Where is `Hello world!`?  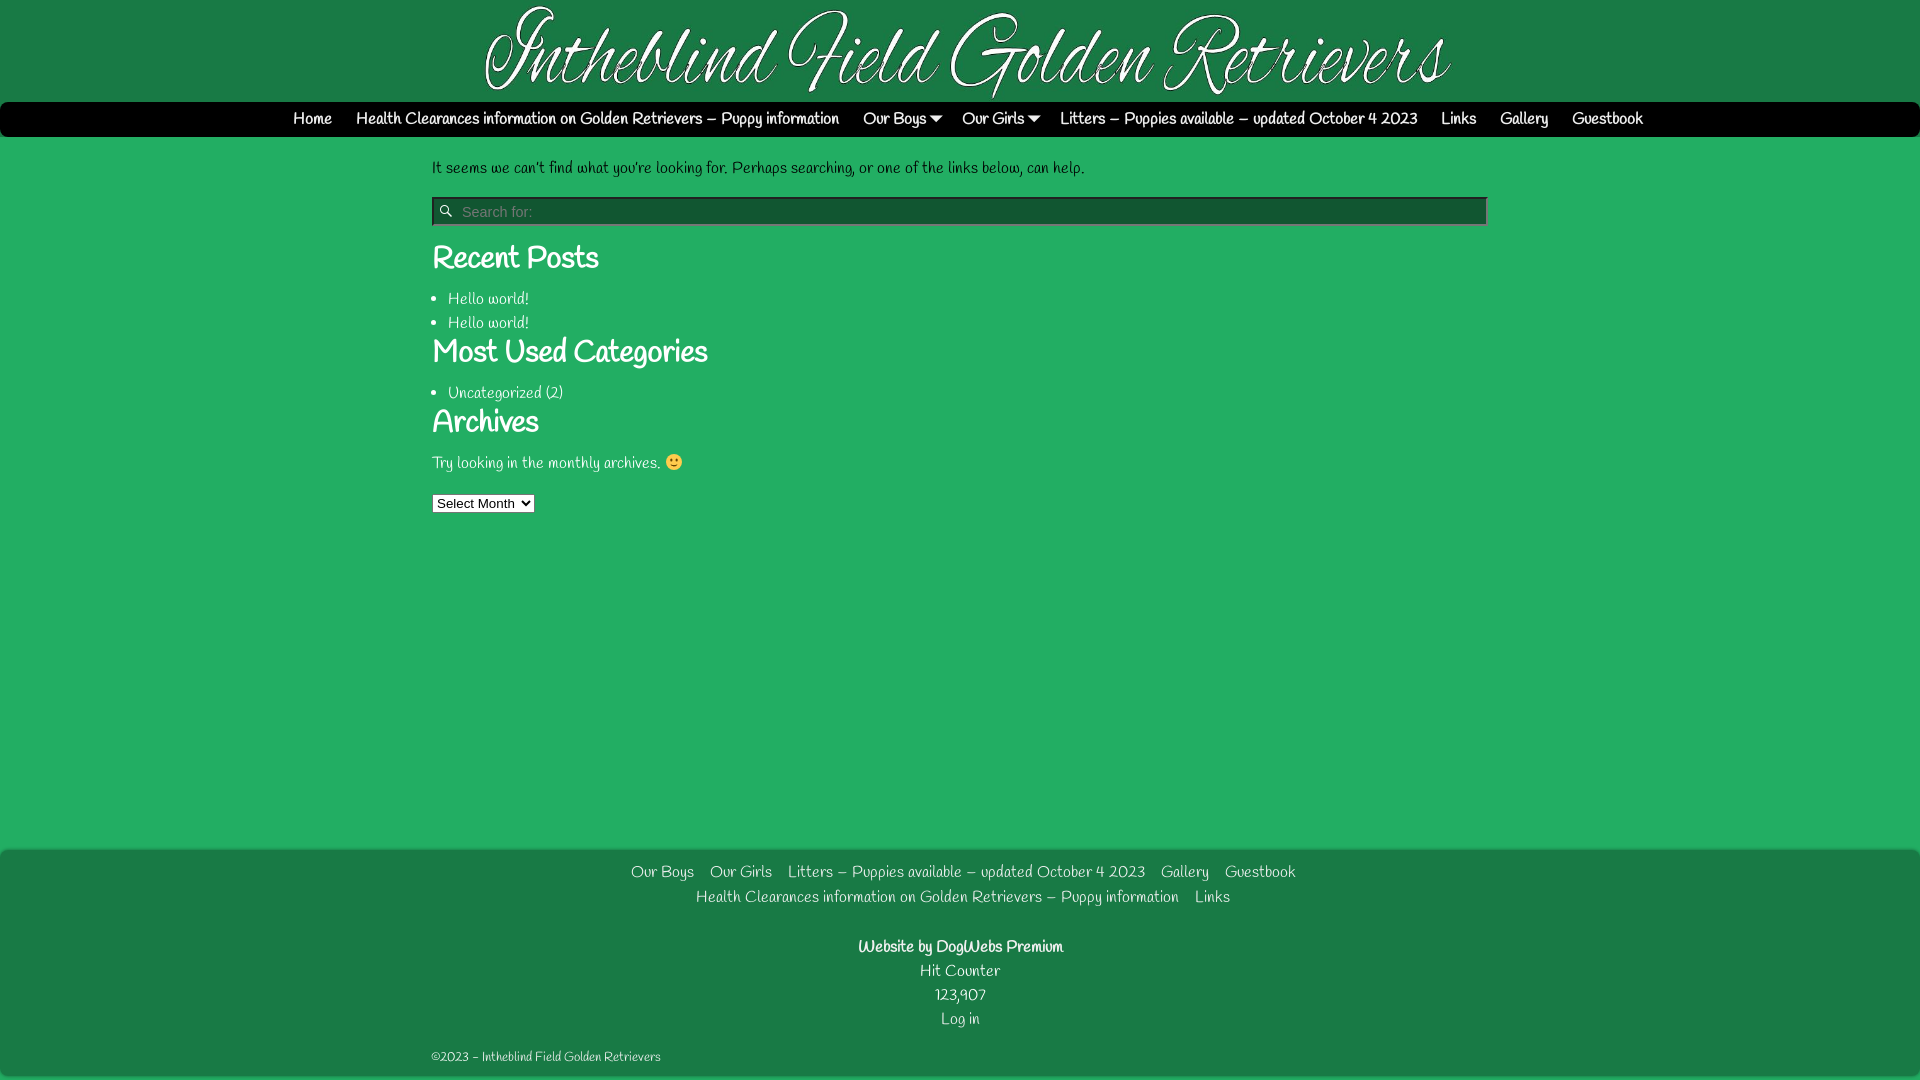 Hello world! is located at coordinates (488, 324).